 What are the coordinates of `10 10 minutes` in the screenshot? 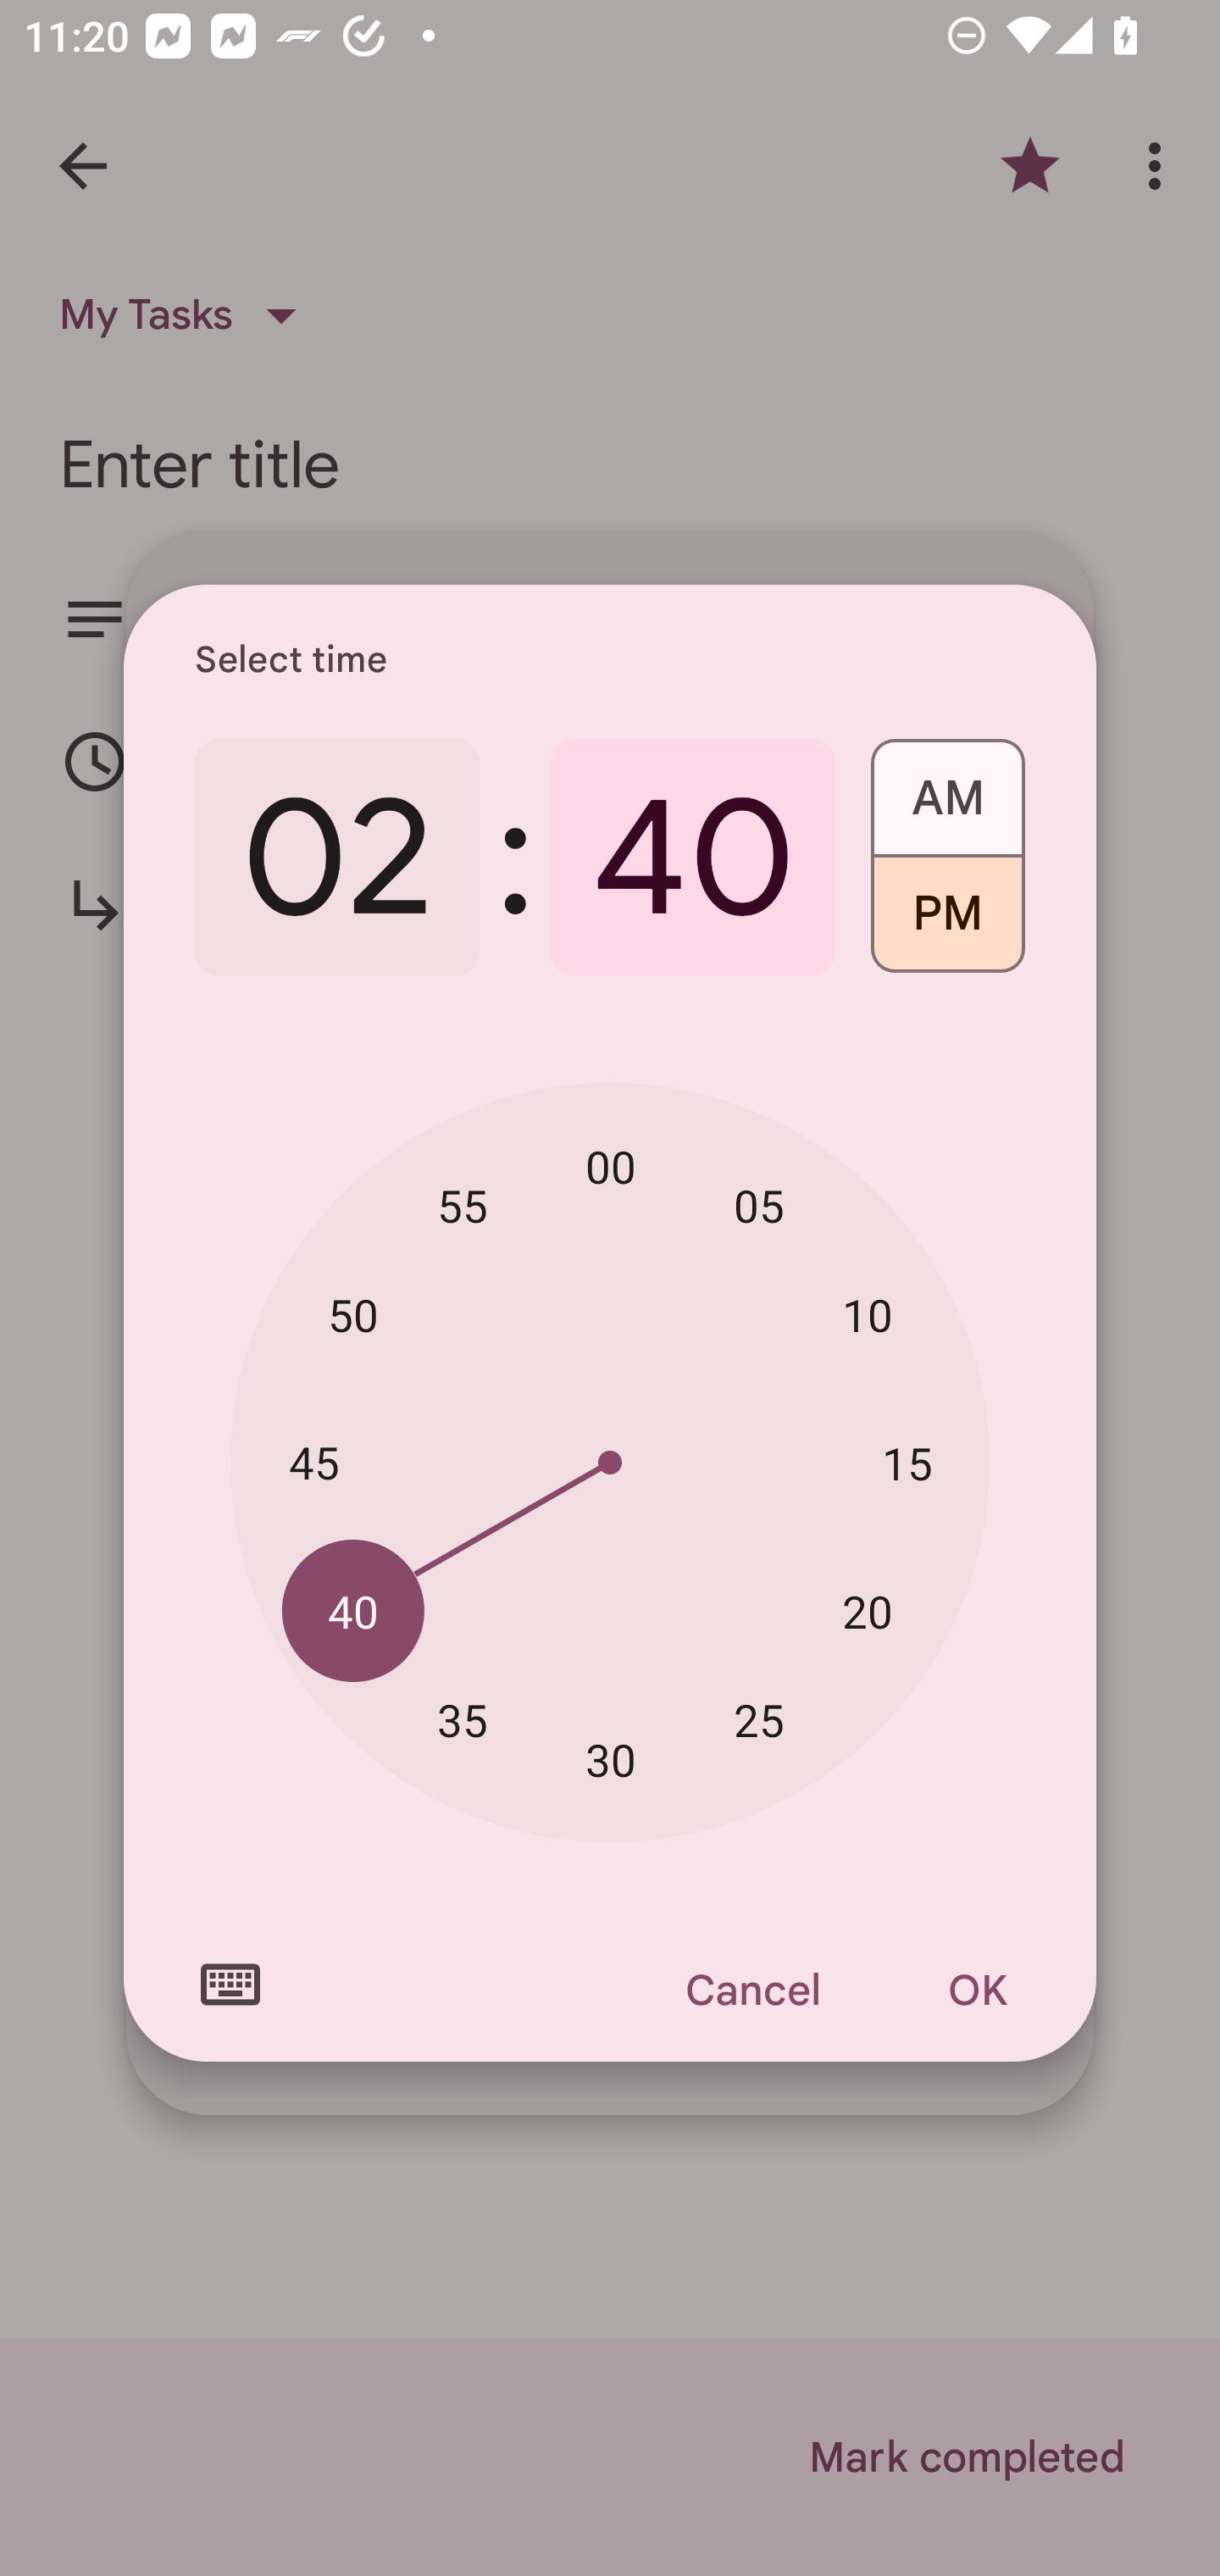 It's located at (868, 1315).